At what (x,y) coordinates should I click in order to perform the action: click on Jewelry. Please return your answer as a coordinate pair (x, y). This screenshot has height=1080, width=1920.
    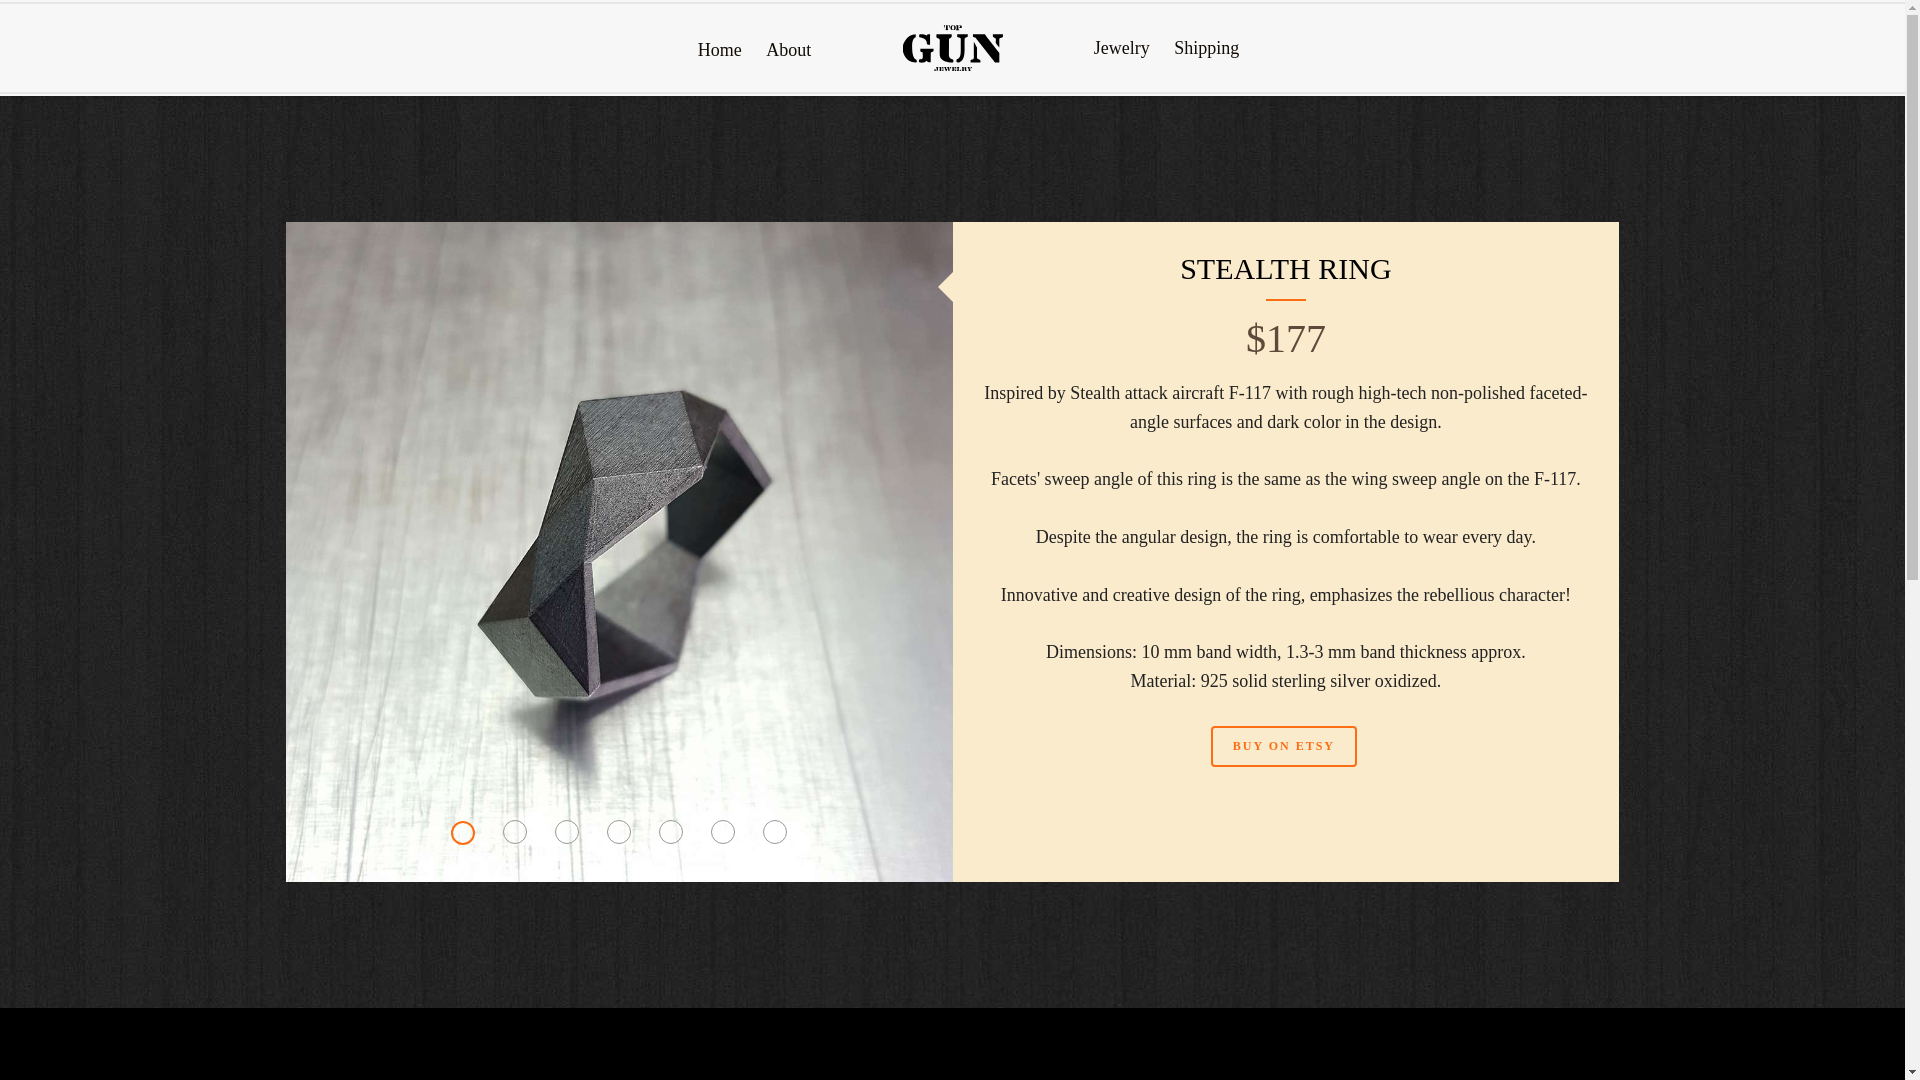
    Looking at the image, I should click on (1122, 48).